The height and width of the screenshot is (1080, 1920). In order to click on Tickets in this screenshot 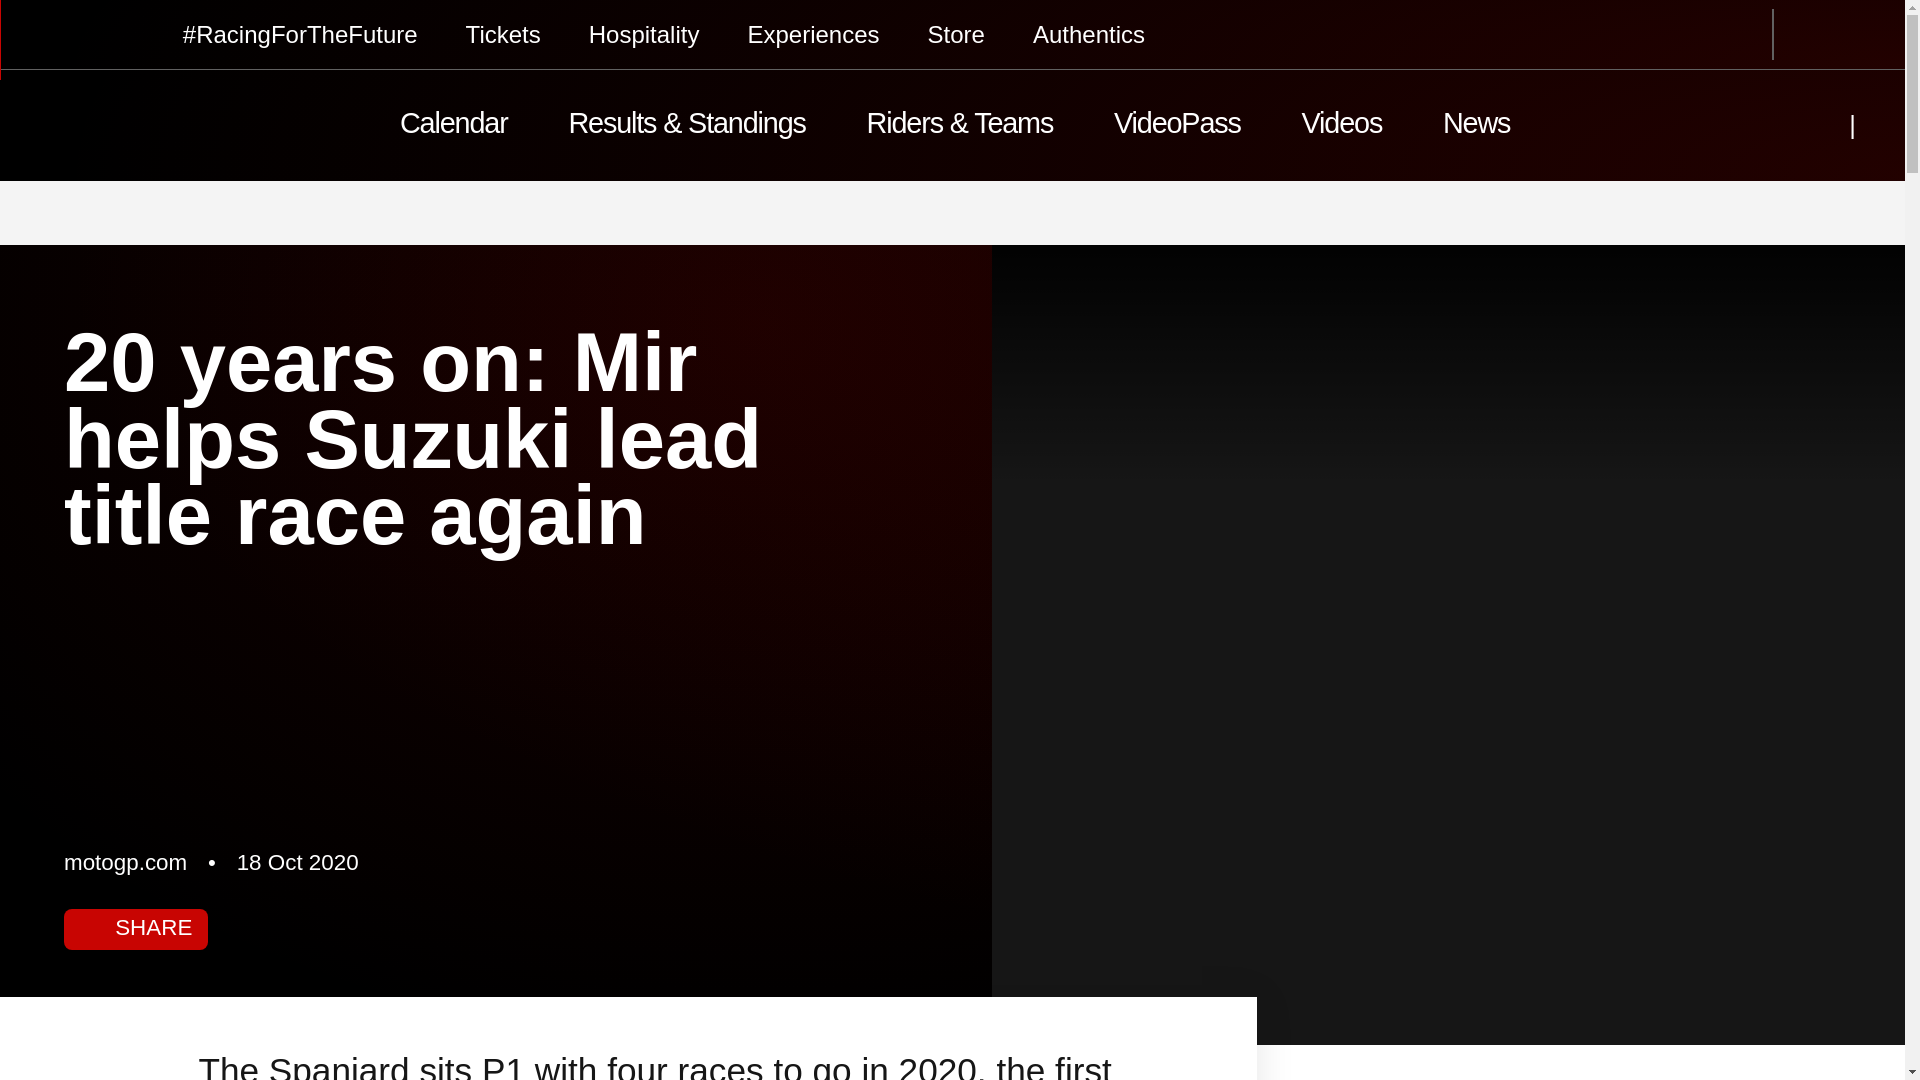, I will do `click(504, 34)`.